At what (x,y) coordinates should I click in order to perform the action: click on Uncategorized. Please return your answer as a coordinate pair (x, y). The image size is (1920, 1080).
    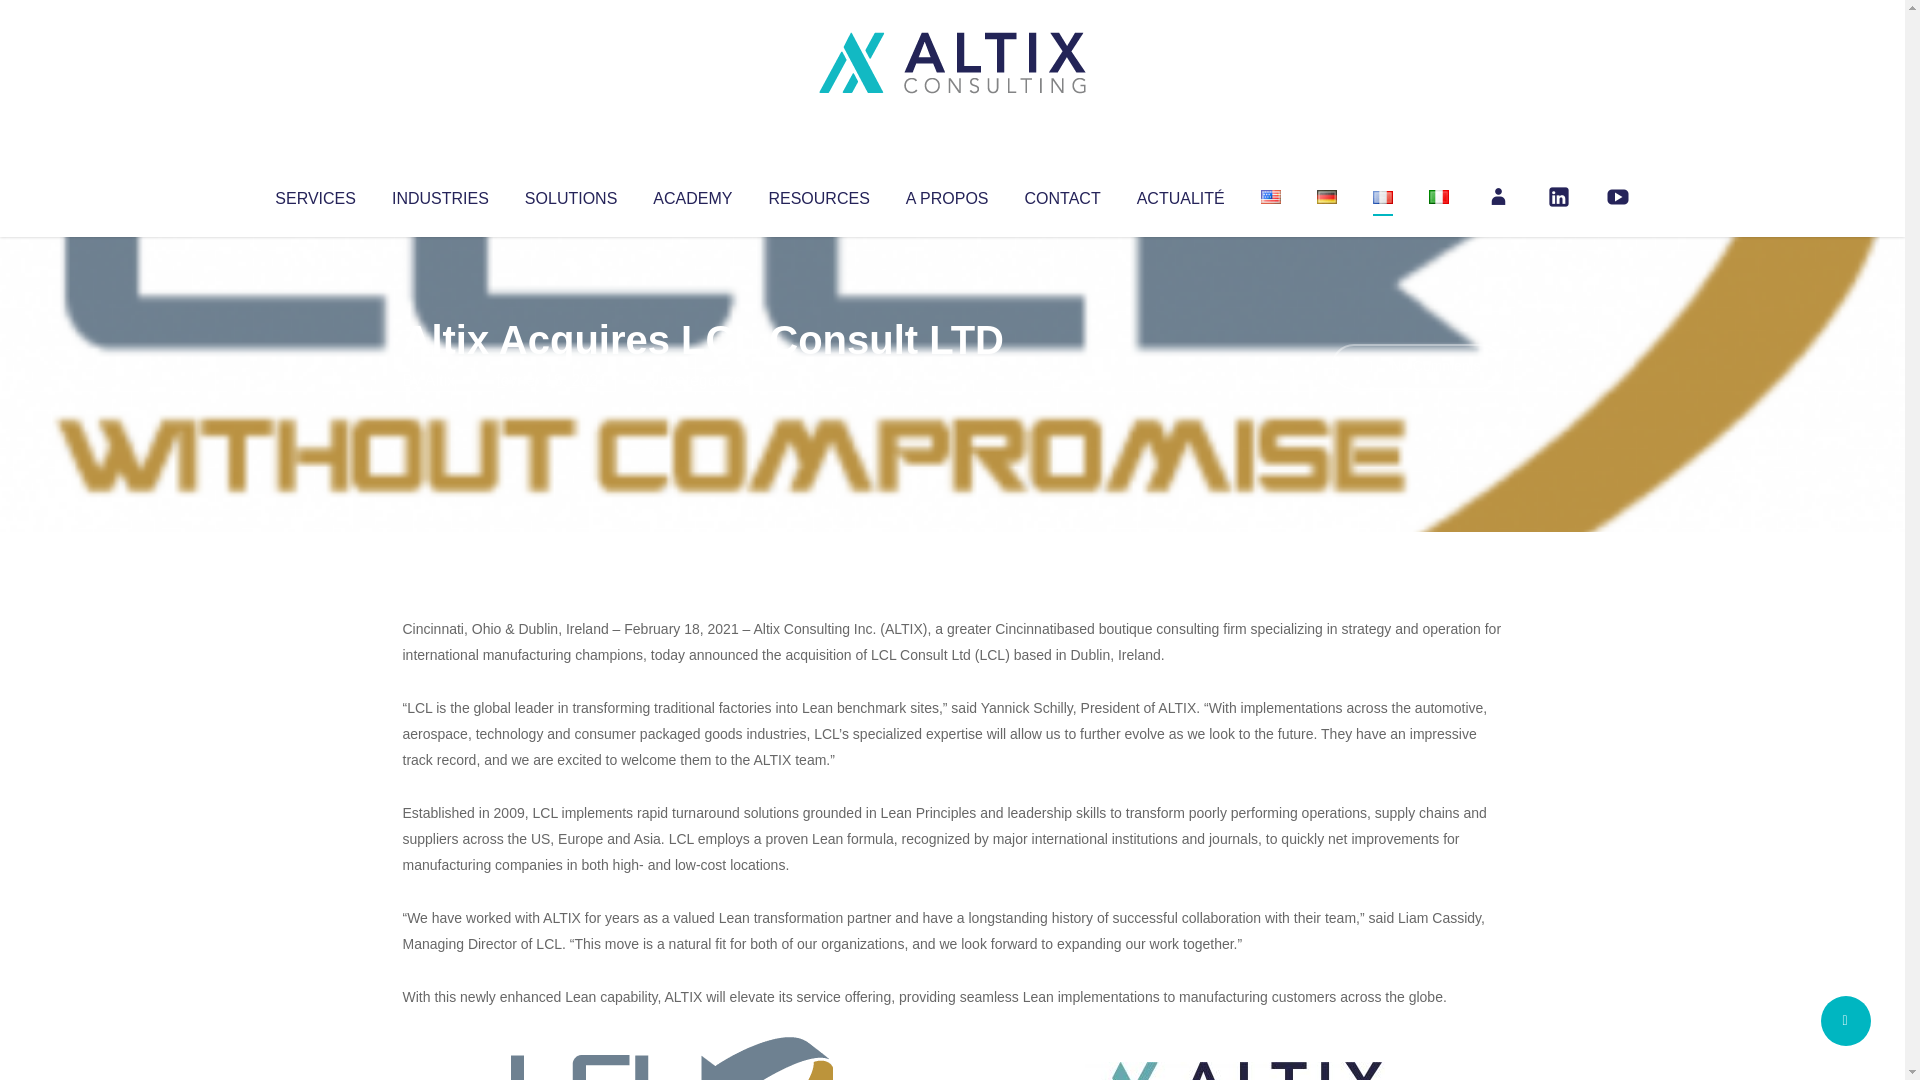
    Looking at the image, I should click on (699, 380).